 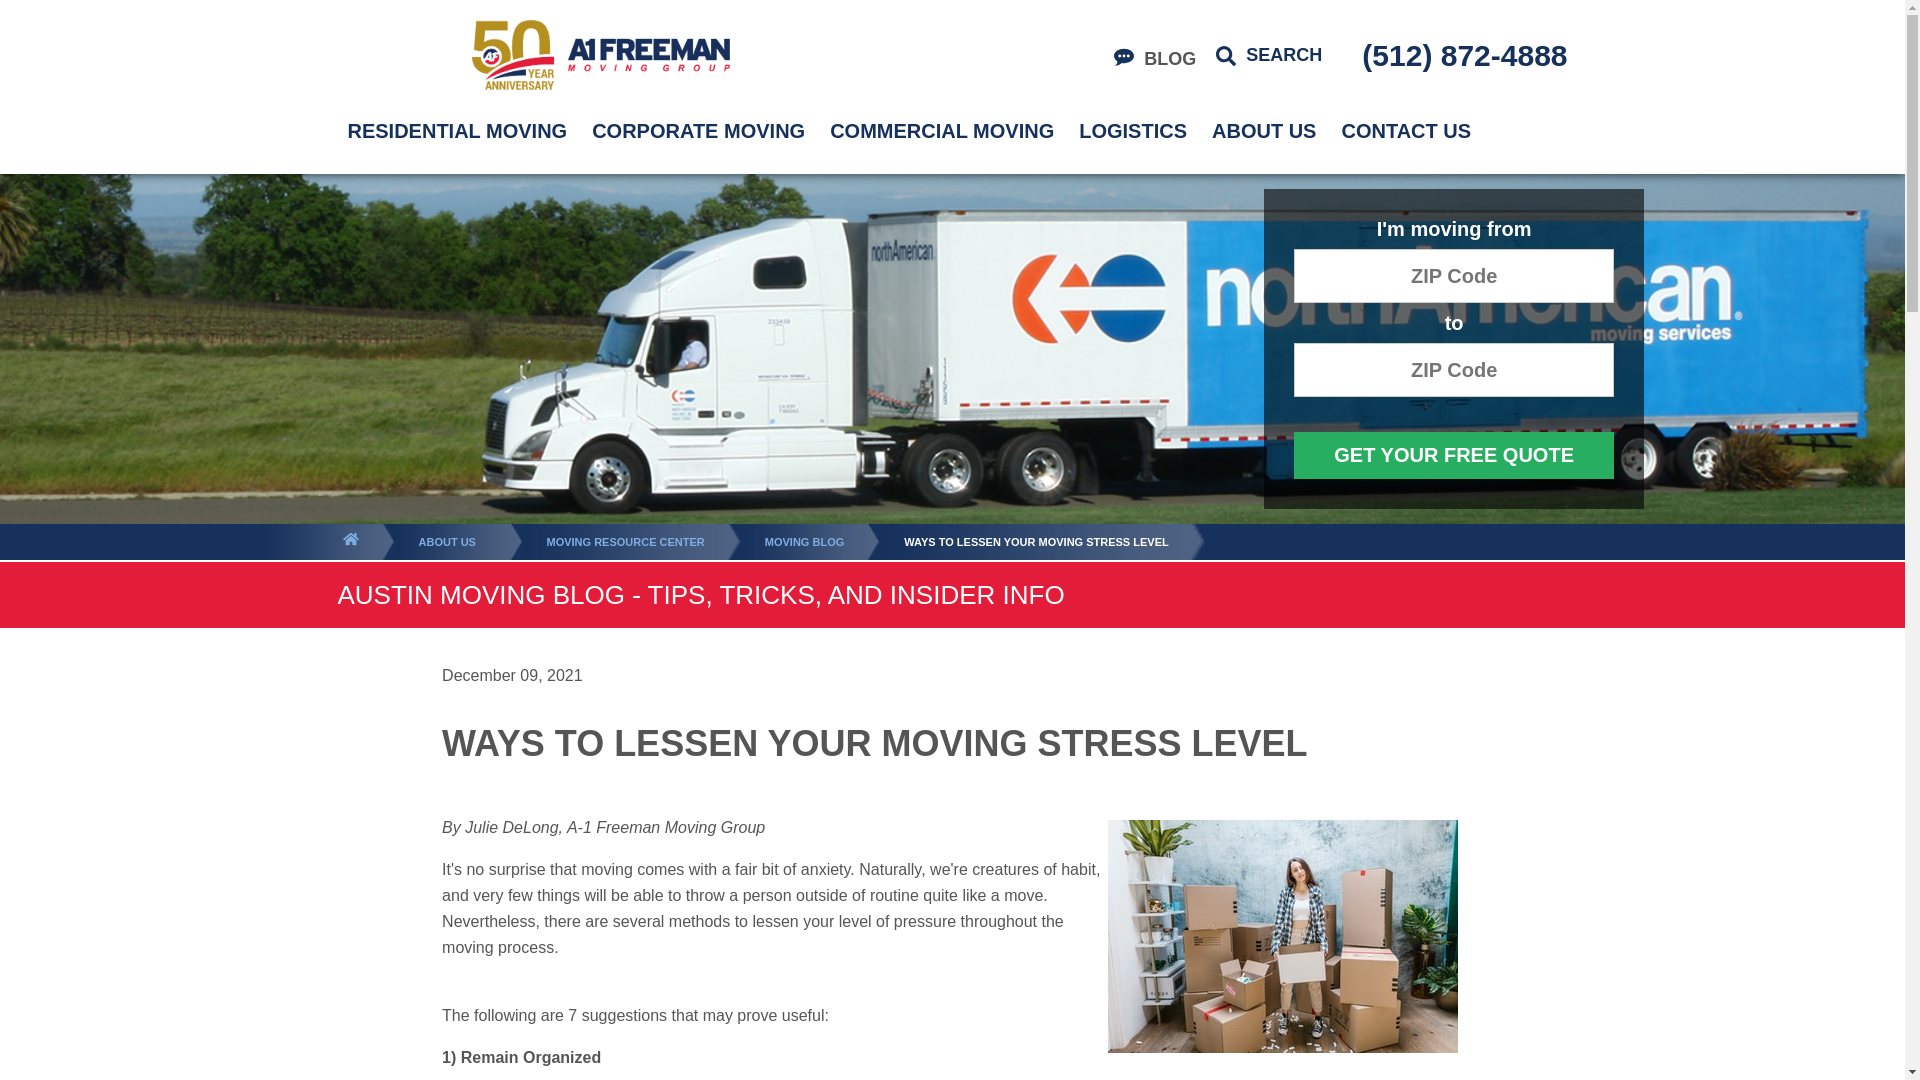 I want to click on A-1 Freeman Moving Group Home, so click(x=600, y=54).